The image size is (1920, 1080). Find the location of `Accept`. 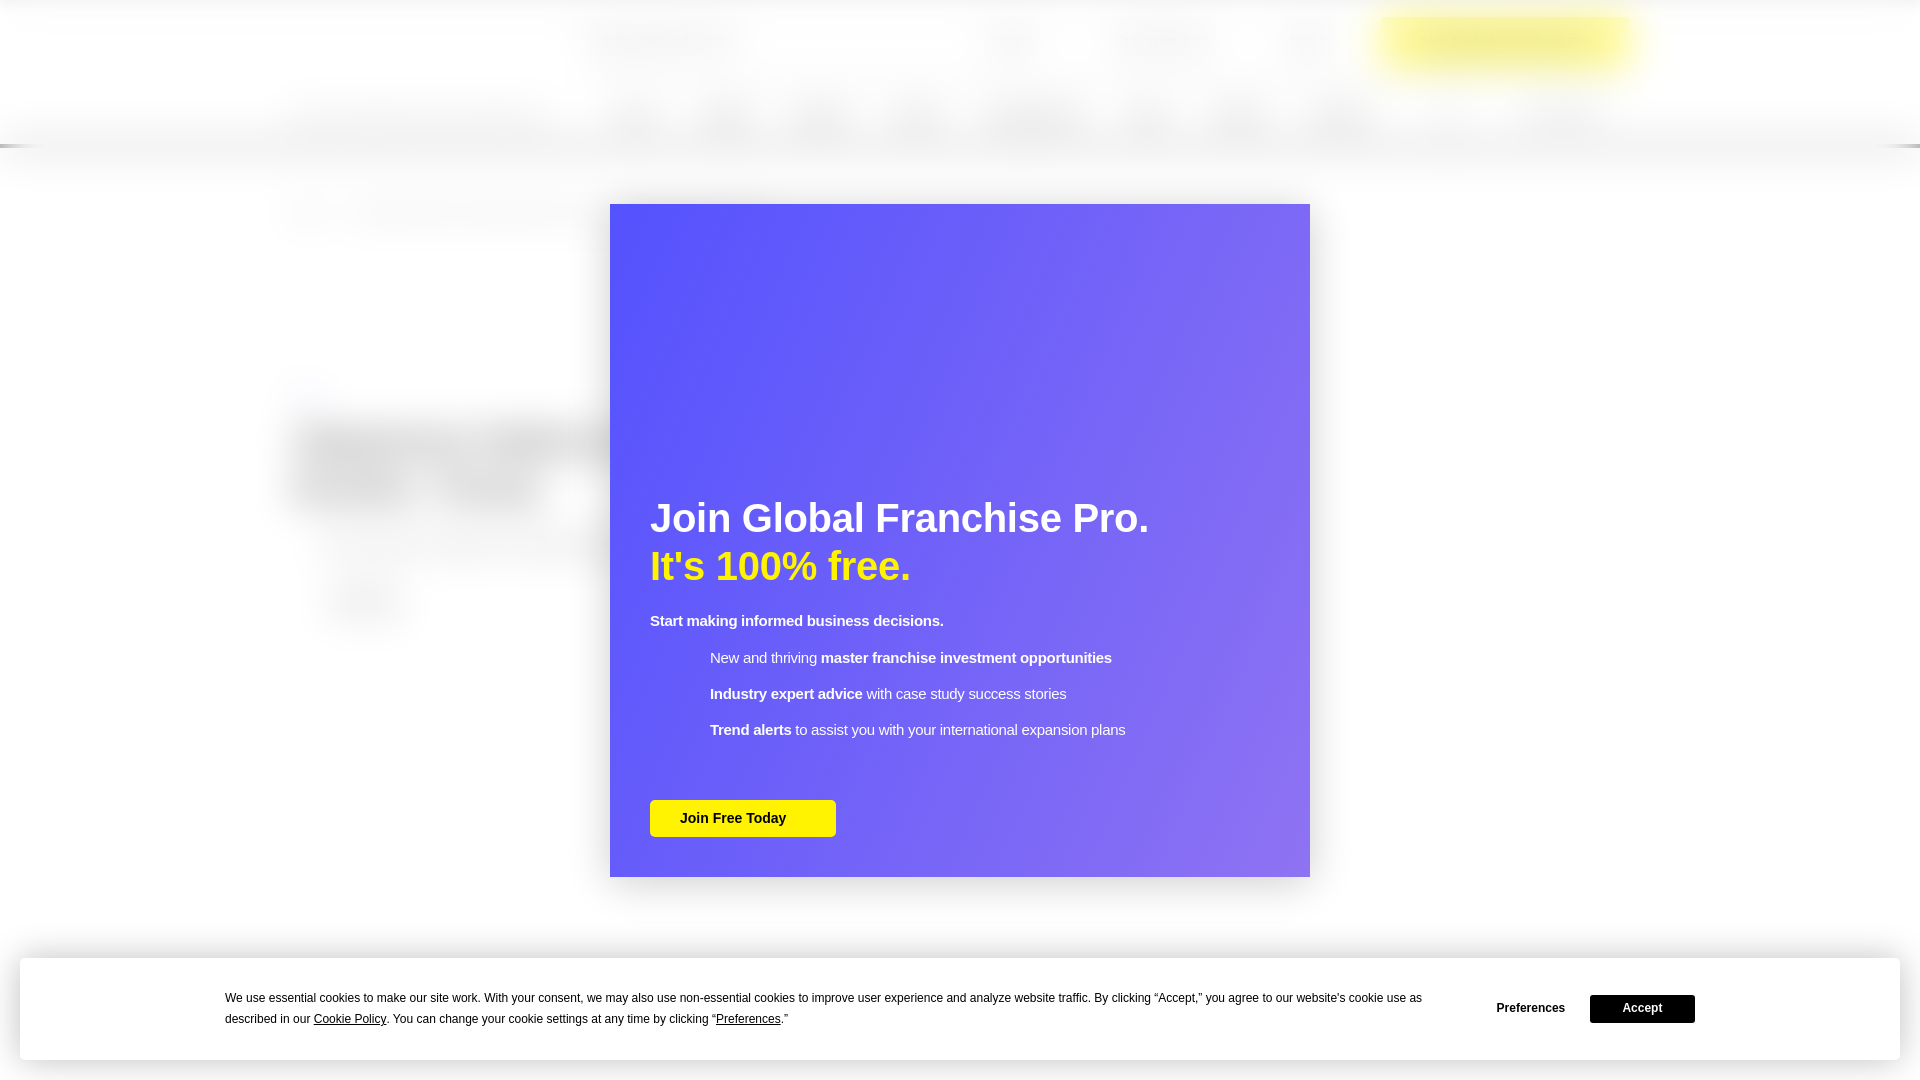

Accept is located at coordinates (1642, 1008).